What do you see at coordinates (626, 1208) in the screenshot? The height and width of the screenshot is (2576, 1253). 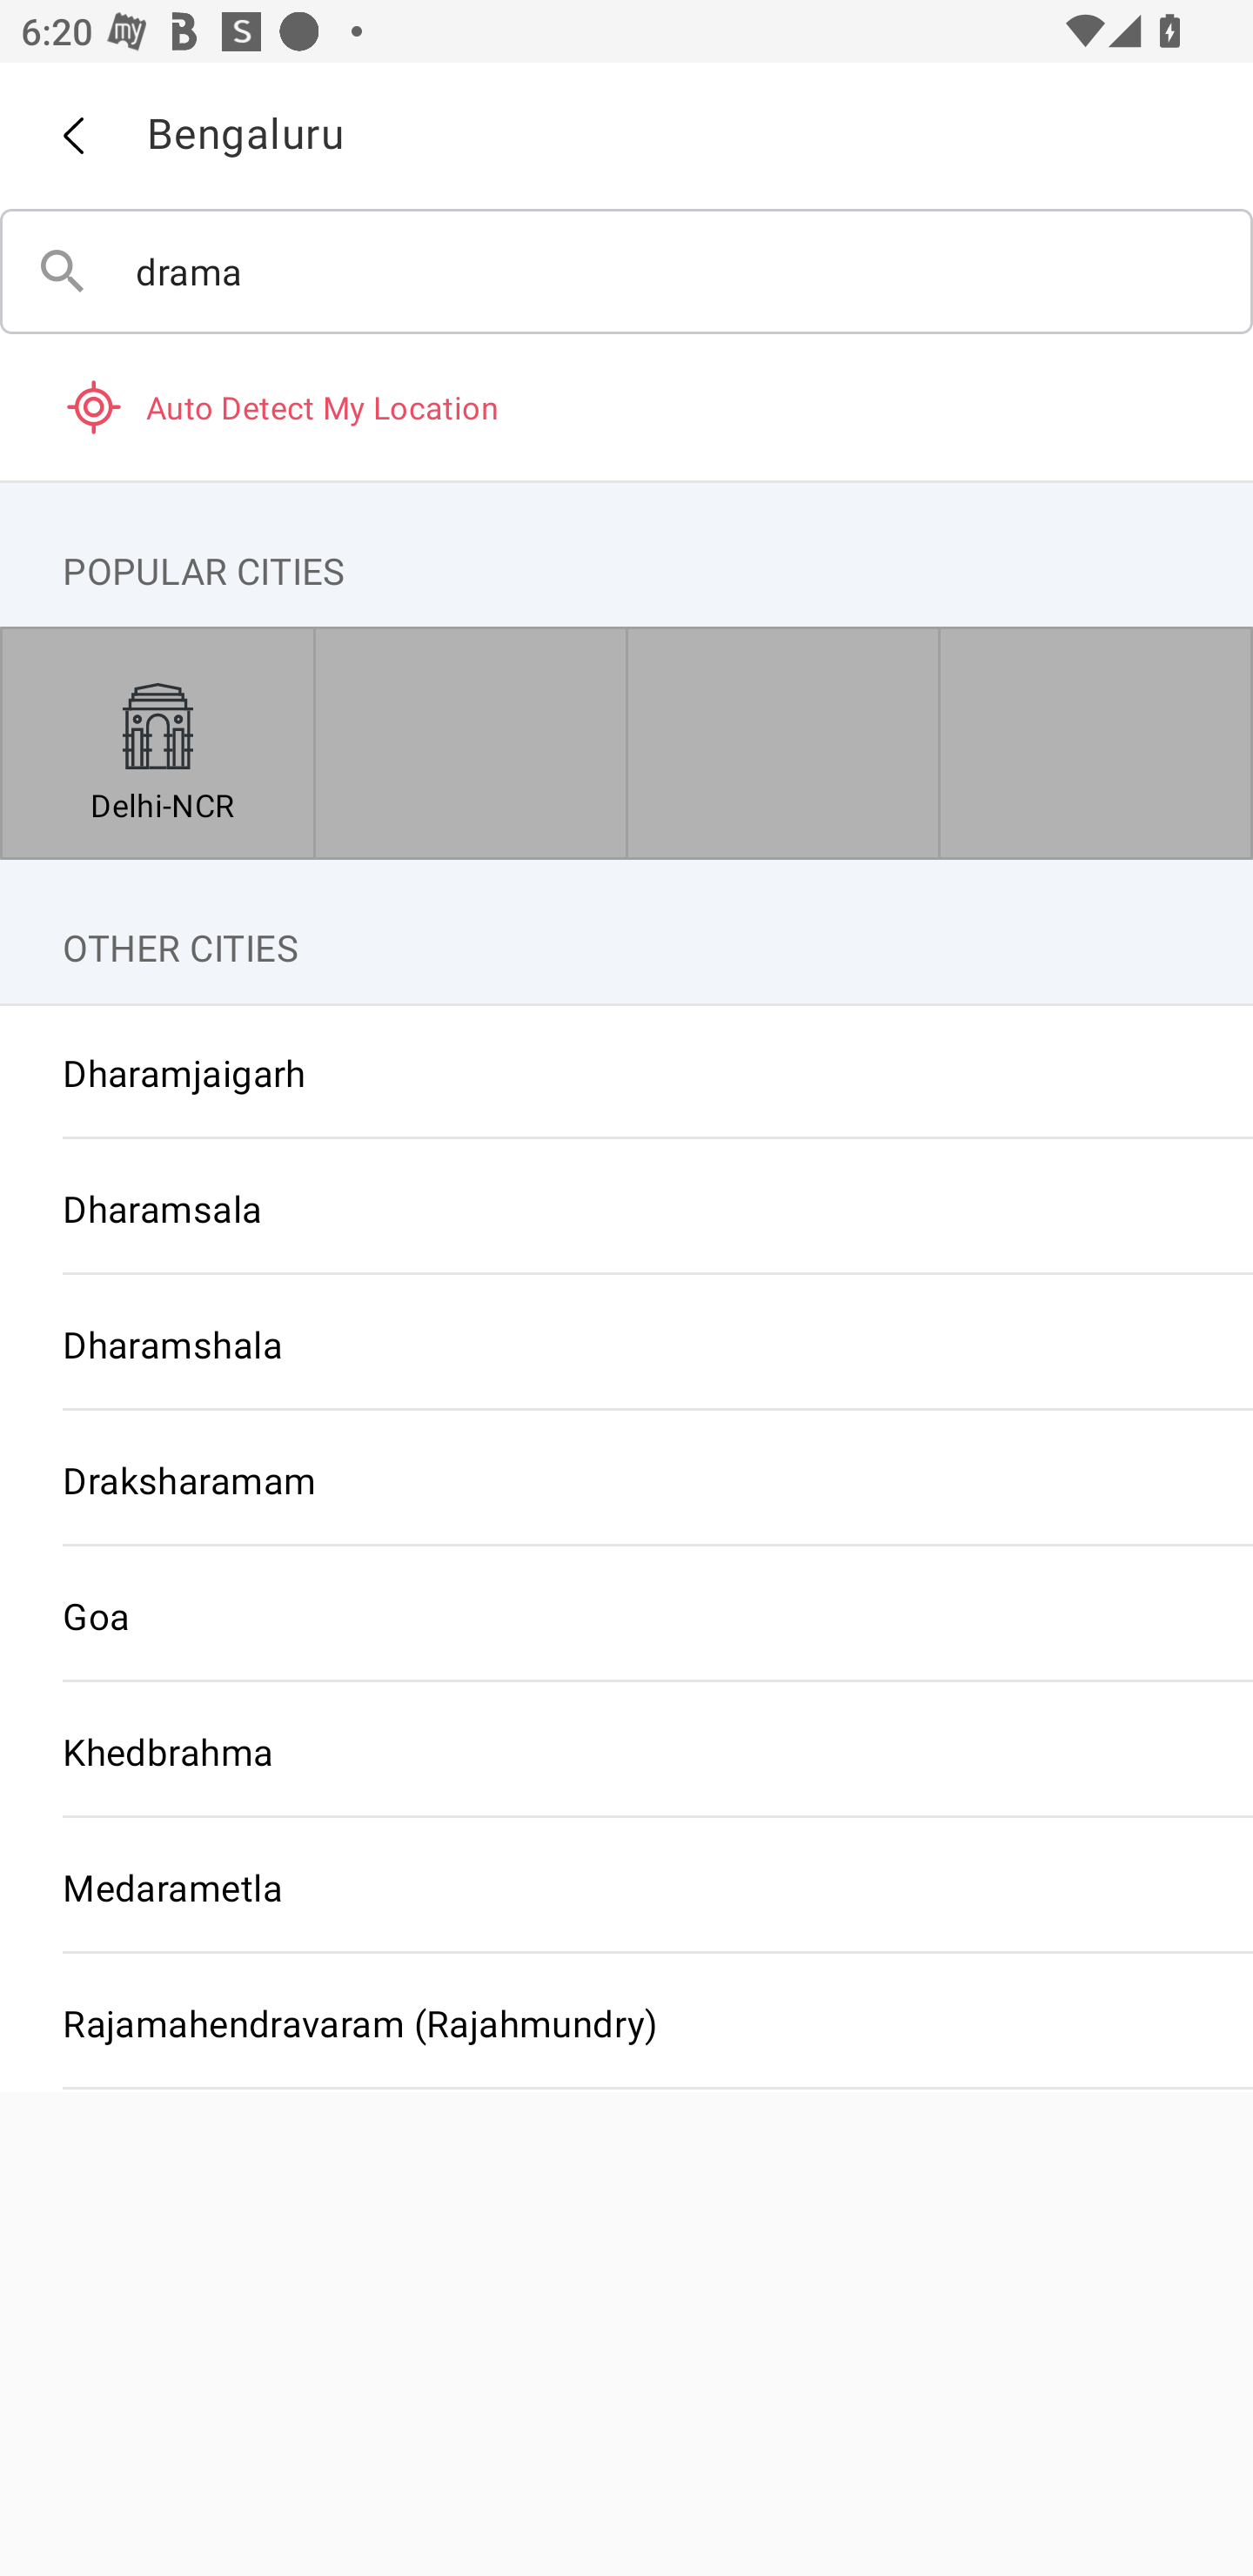 I see `Dharamsala` at bounding box center [626, 1208].